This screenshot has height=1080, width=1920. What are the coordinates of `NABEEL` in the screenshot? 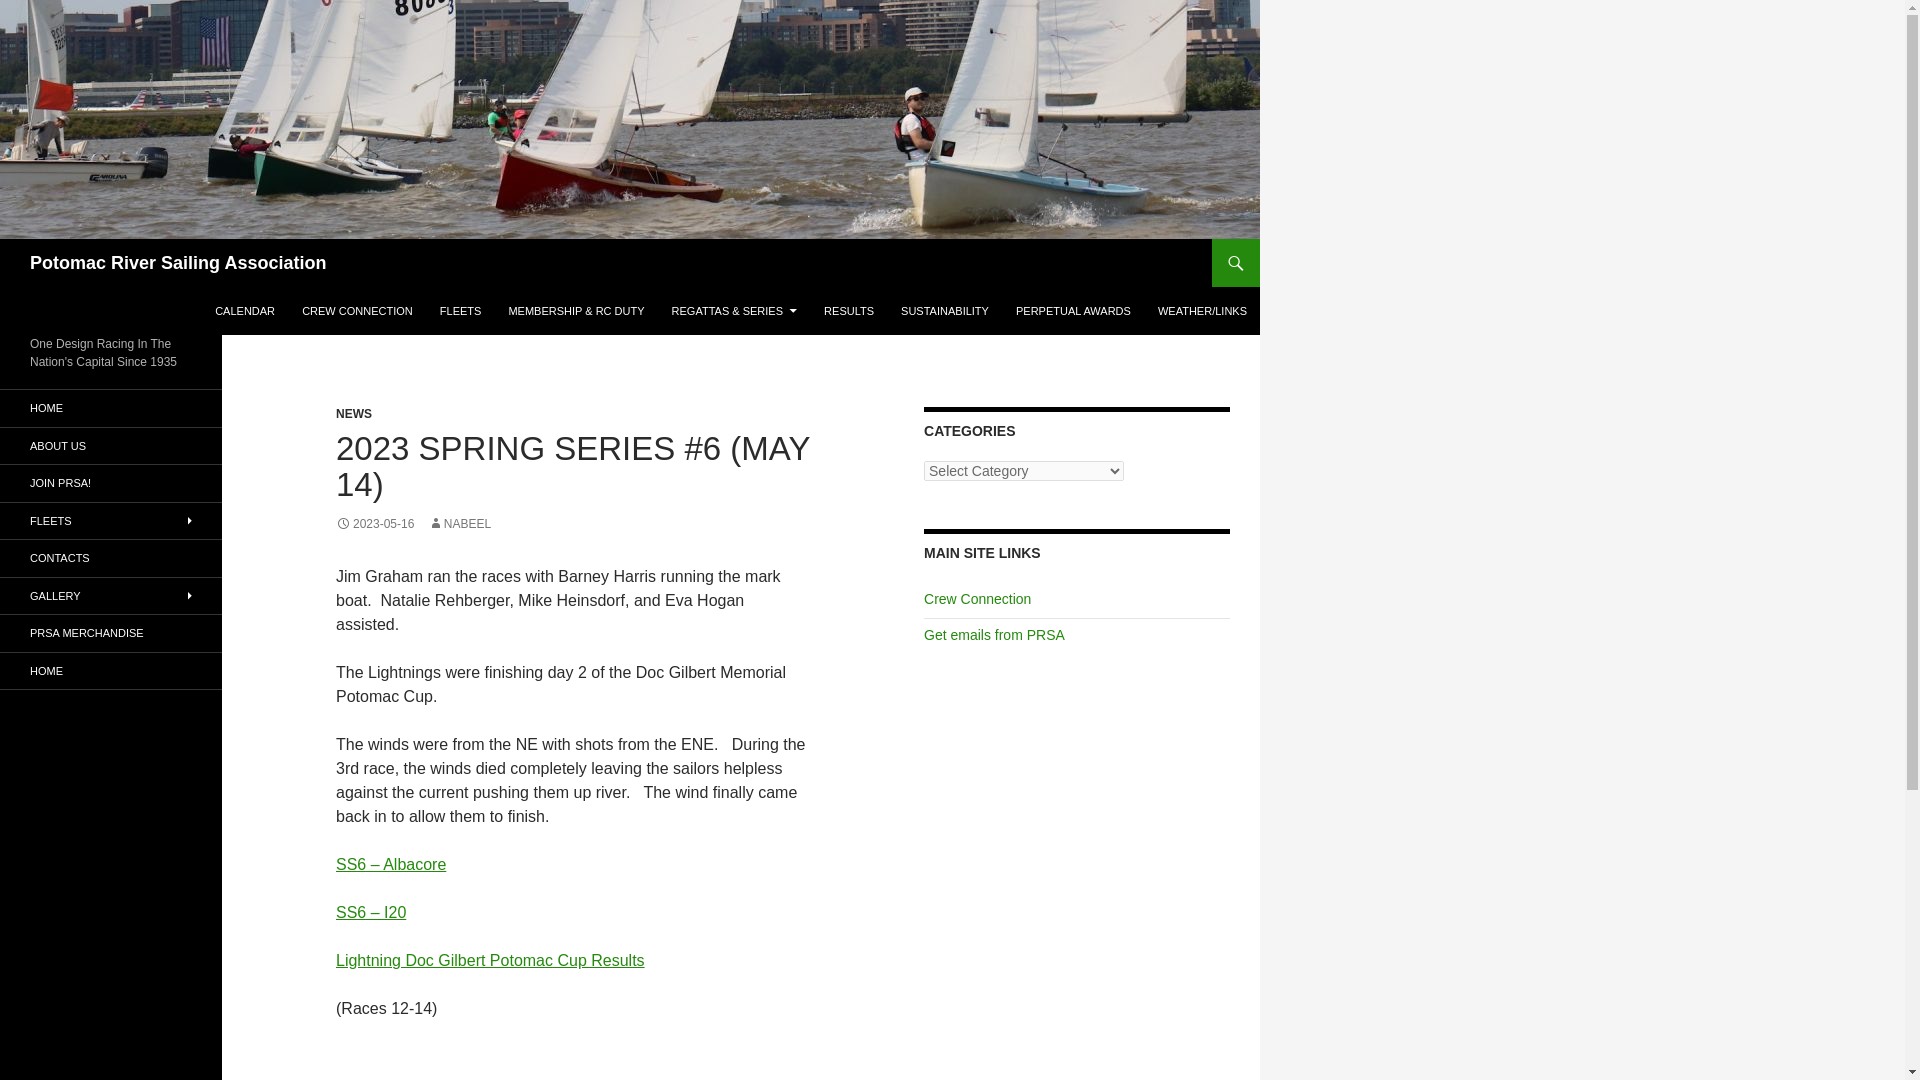 It's located at (460, 524).